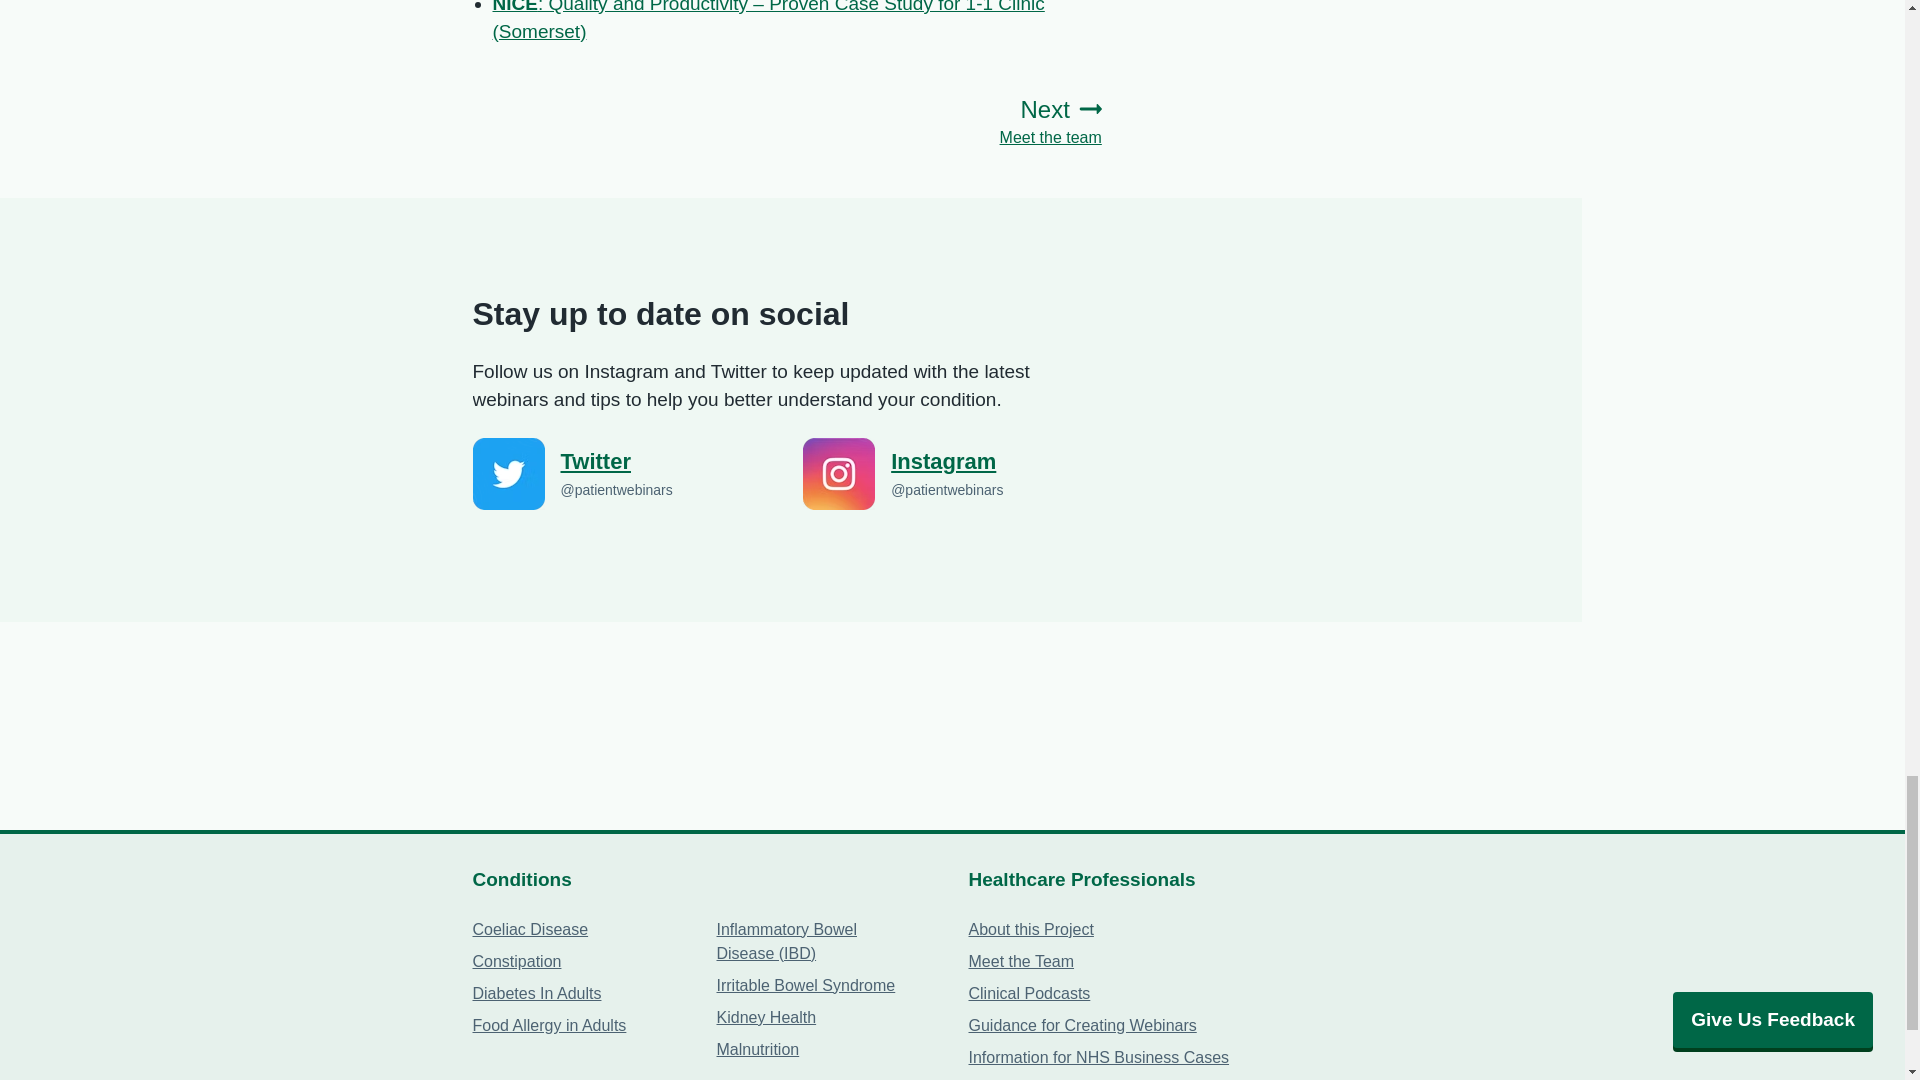 This screenshot has width=1920, height=1080. Describe the element at coordinates (1020, 960) in the screenshot. I see `Meet the Team` at that location.